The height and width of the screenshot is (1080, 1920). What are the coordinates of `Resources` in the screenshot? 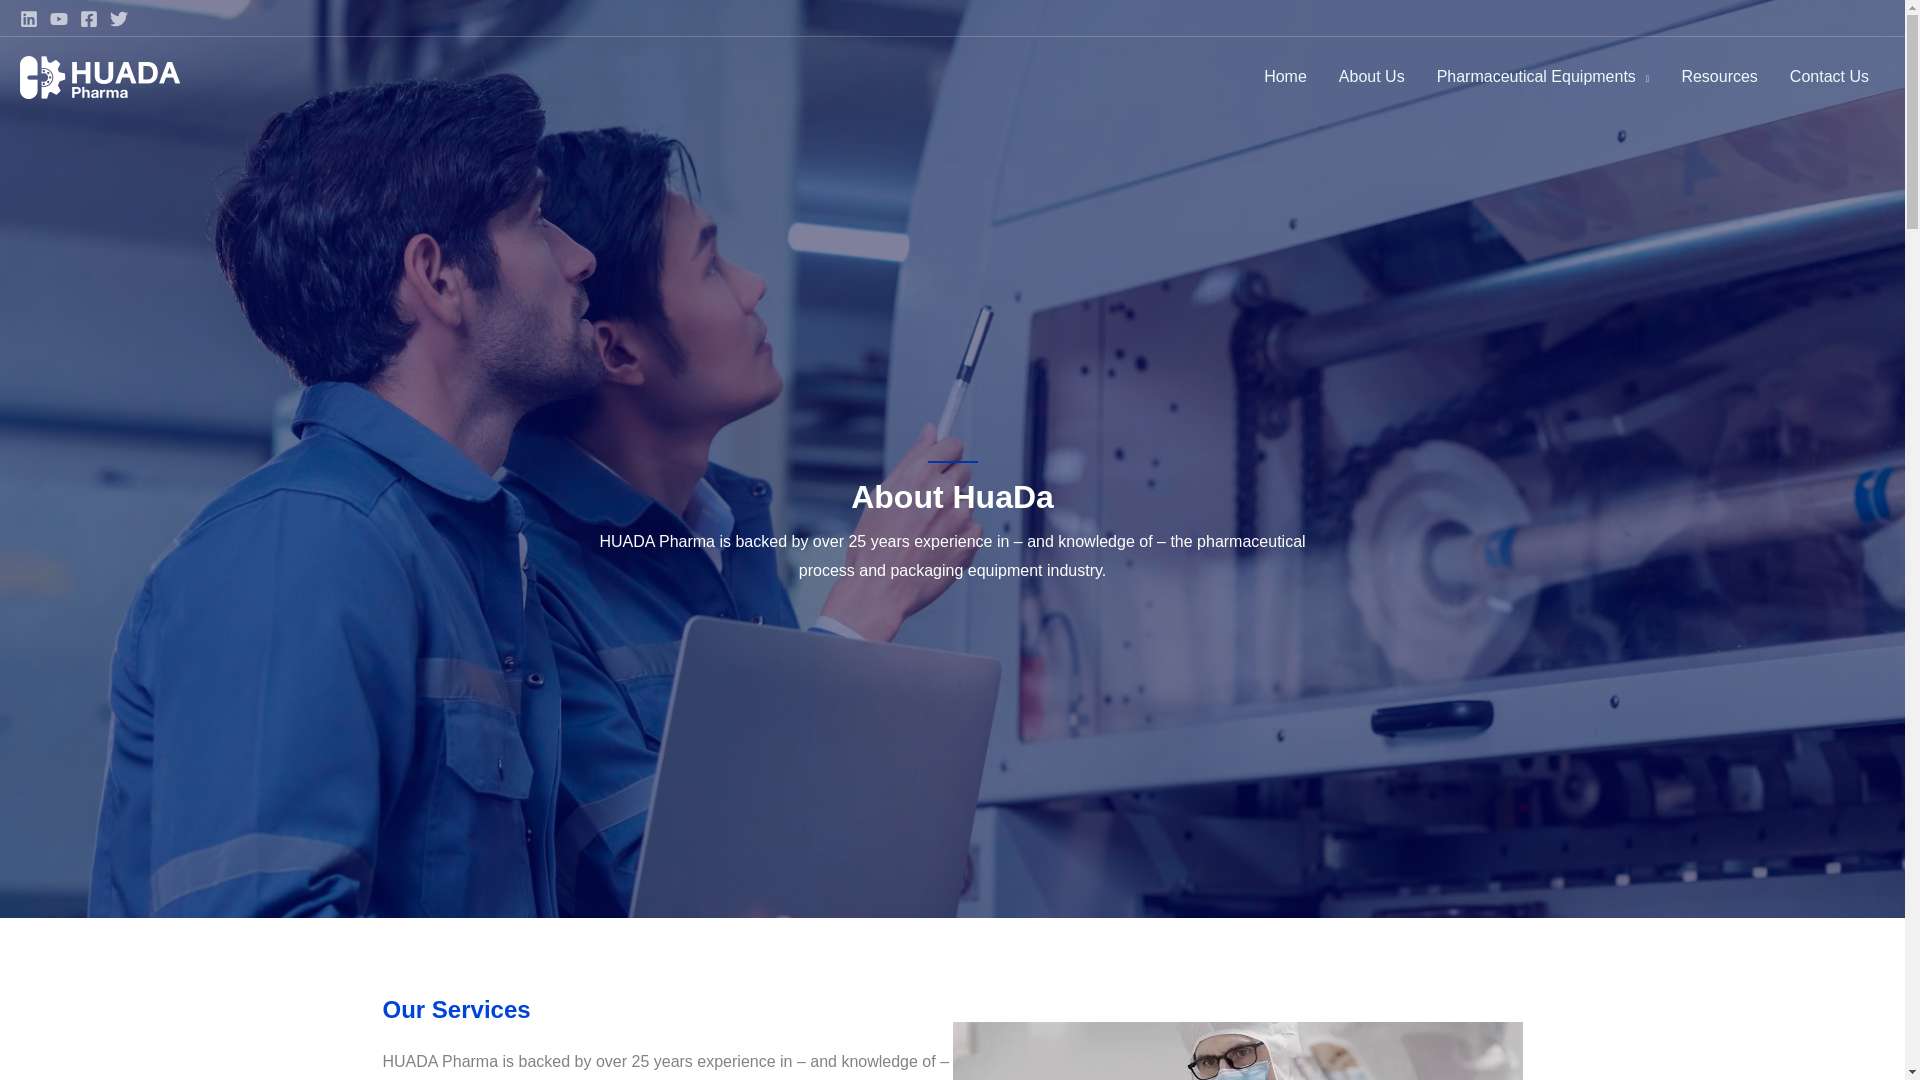 It's located at (1718, 76).